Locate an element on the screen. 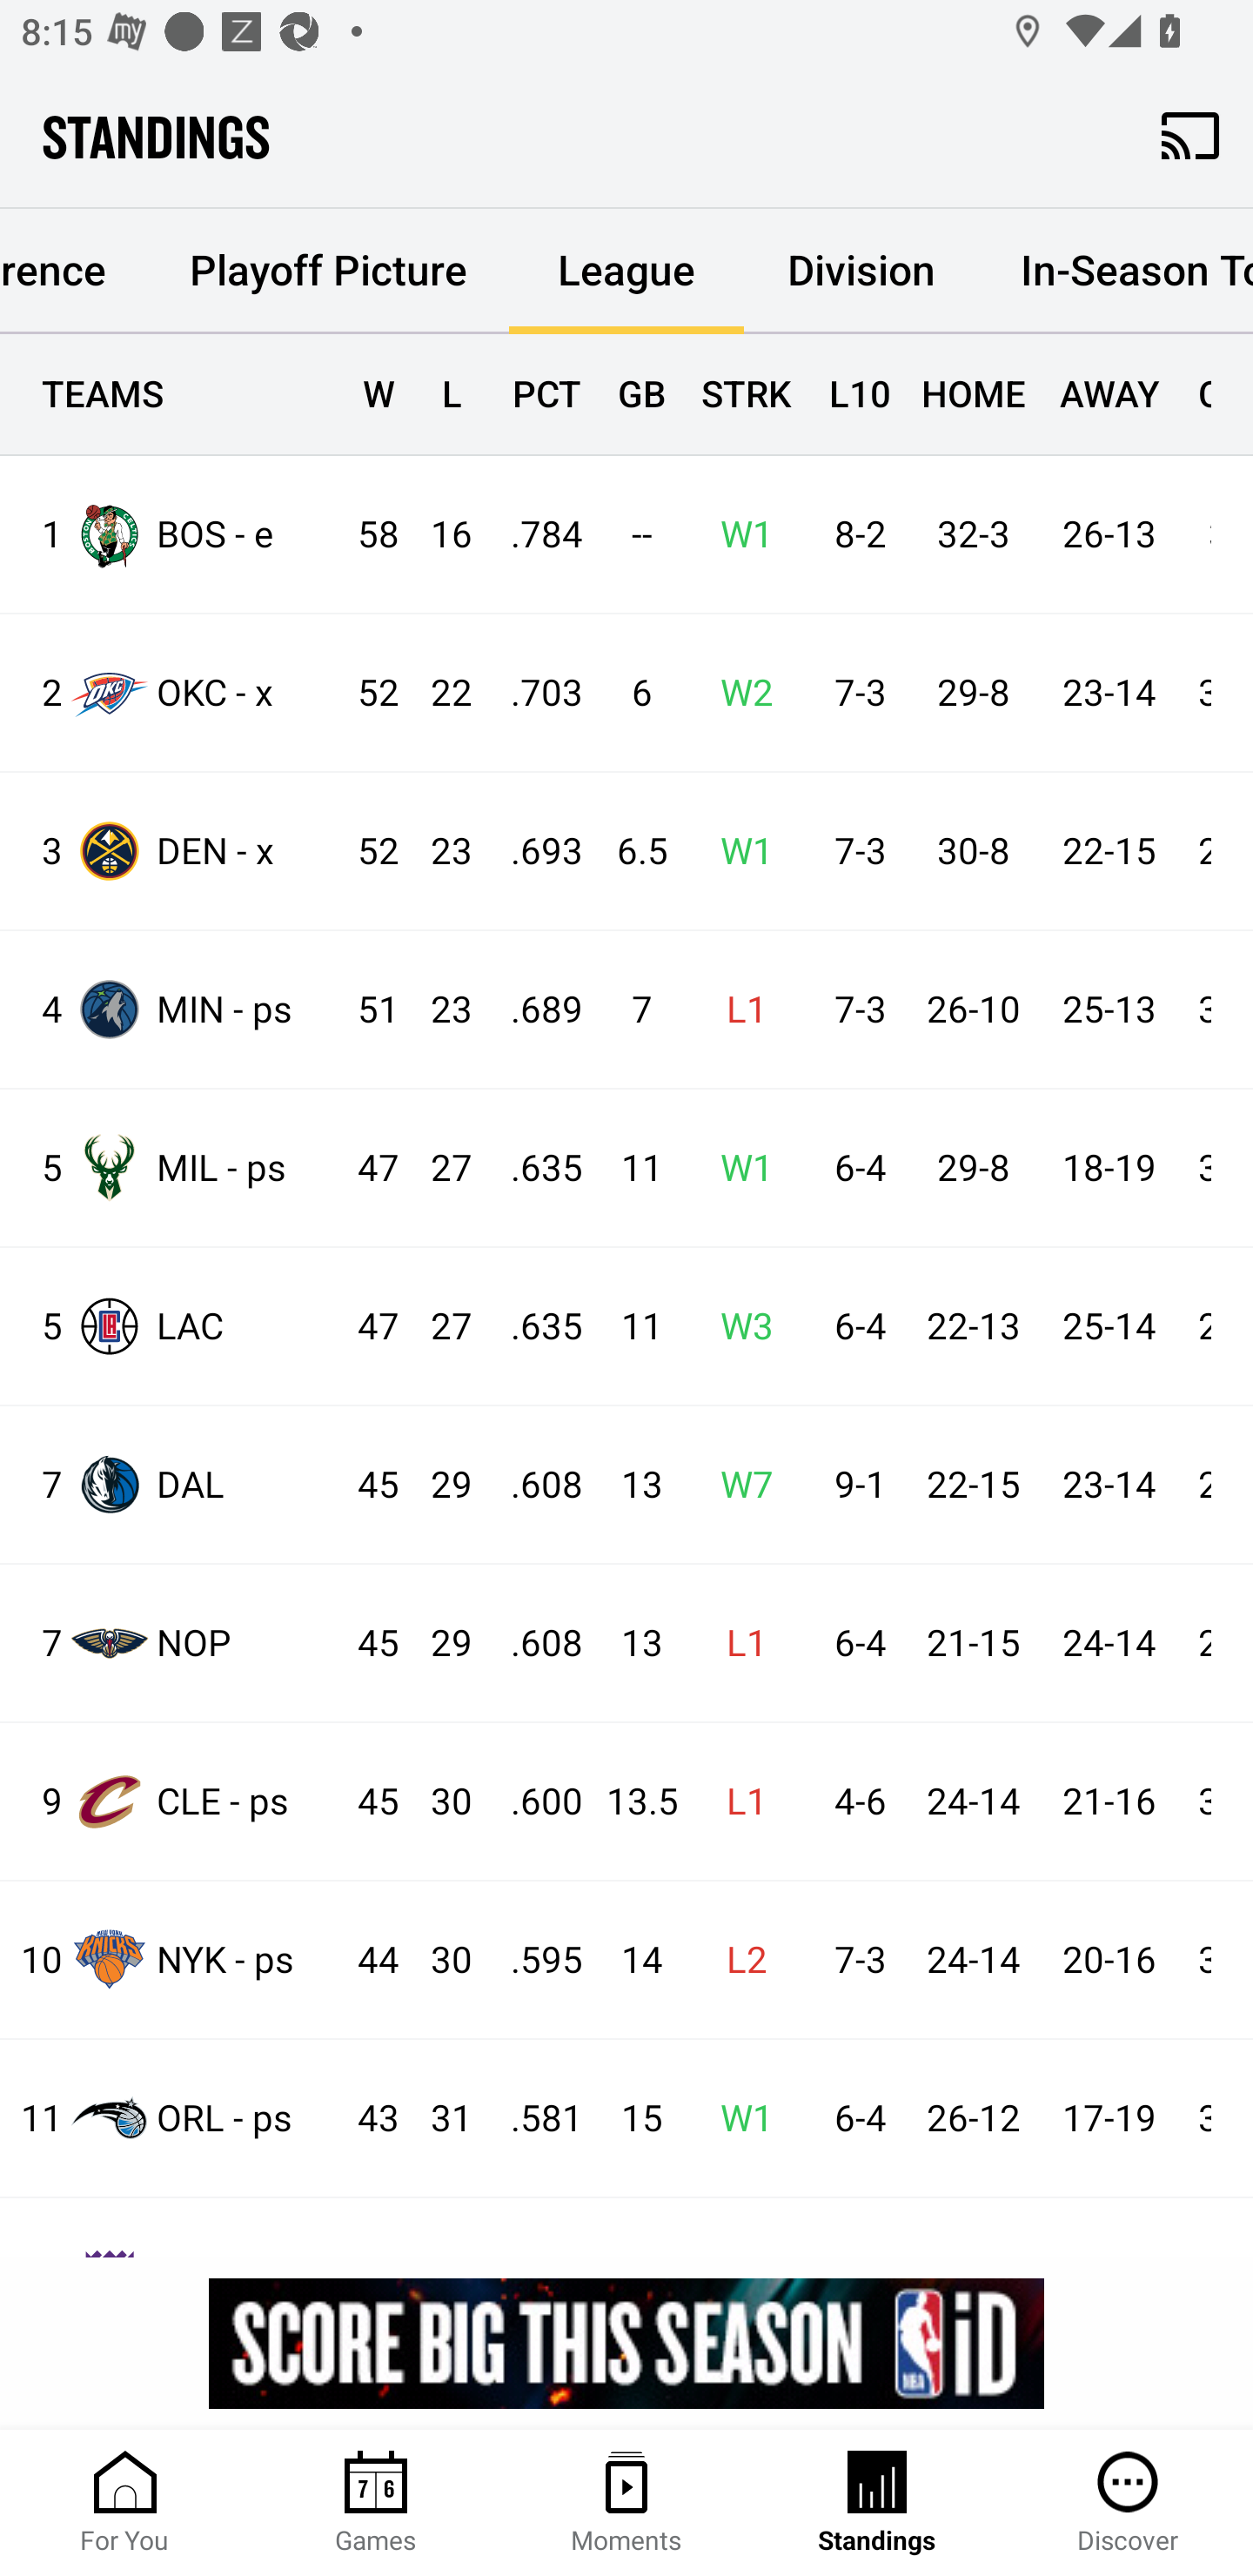 The height and width of the screenshot is (2576, 1253). 17-19 is located at coordinates (1109, 2118).